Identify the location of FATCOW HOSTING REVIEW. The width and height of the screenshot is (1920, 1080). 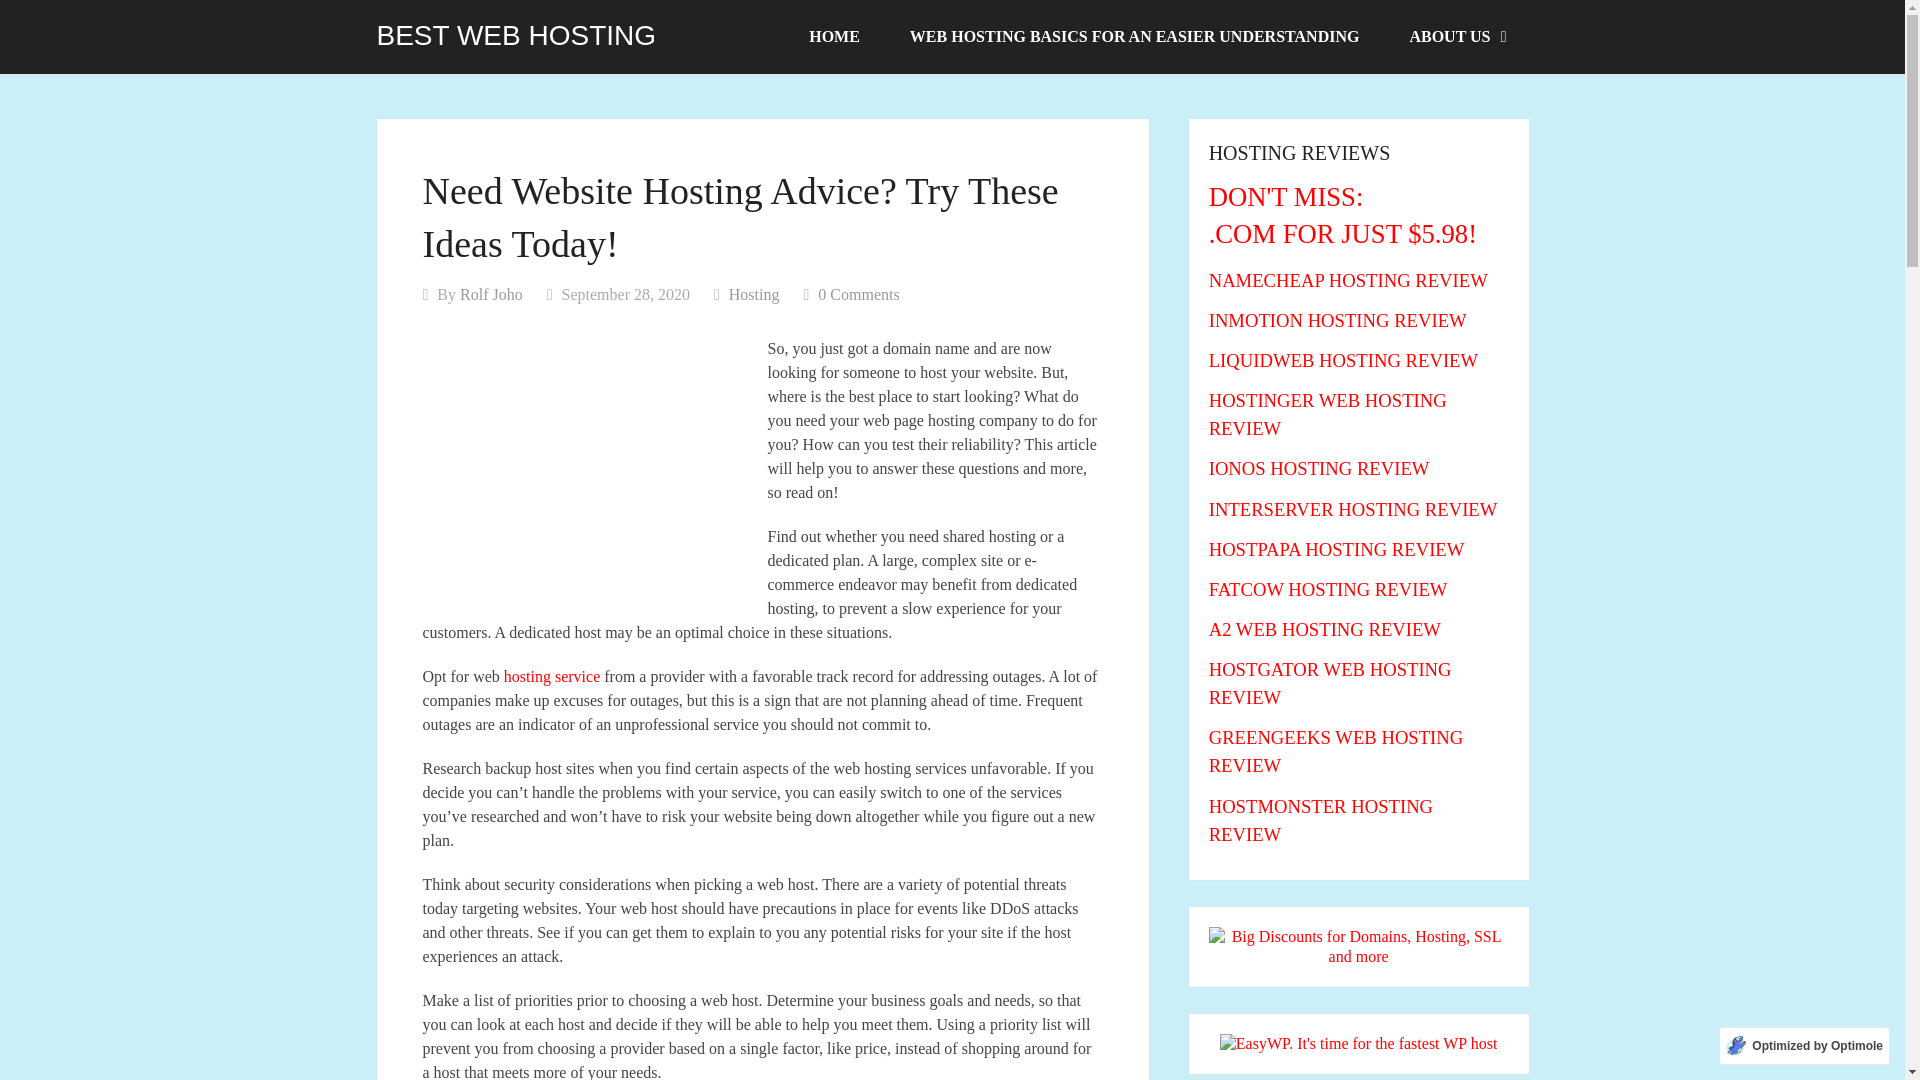
(1328, 589).